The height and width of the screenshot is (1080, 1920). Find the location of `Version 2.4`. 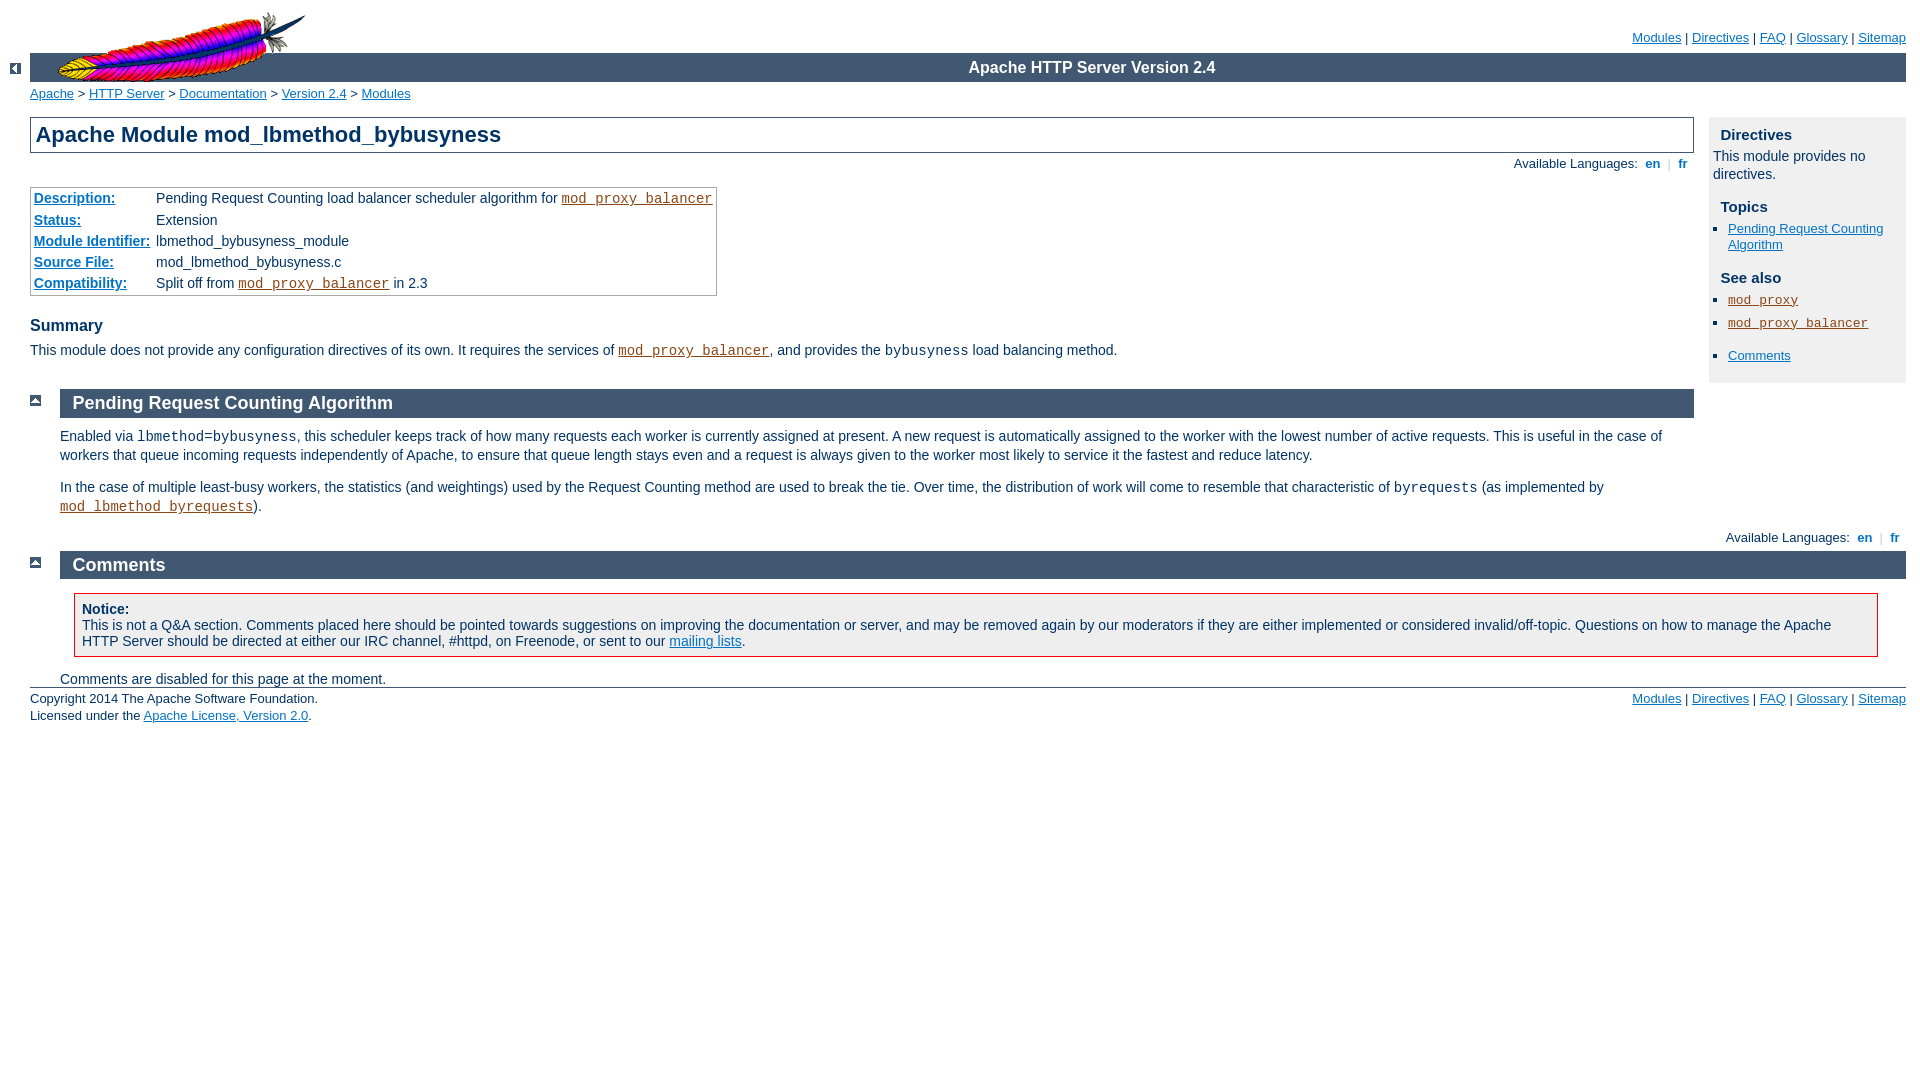

Version 2.4 is located at coordinates (314, 94).